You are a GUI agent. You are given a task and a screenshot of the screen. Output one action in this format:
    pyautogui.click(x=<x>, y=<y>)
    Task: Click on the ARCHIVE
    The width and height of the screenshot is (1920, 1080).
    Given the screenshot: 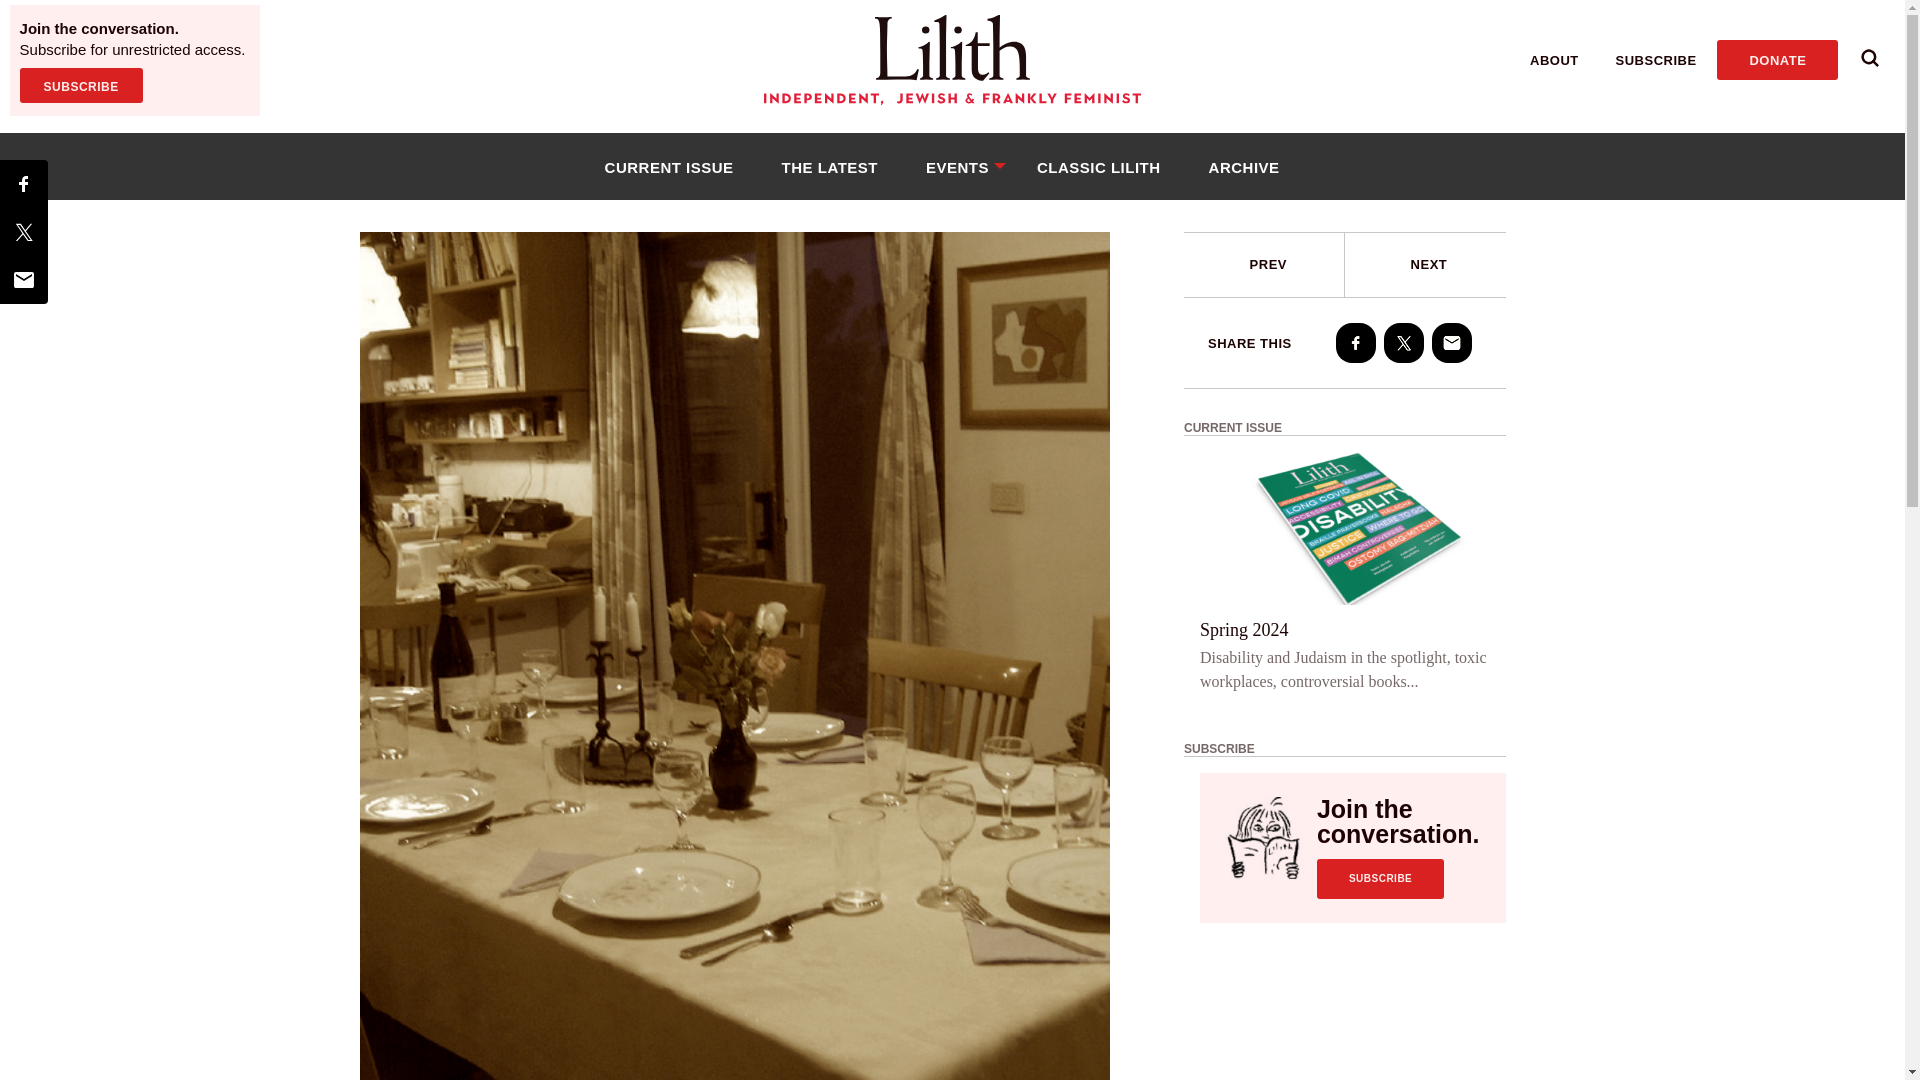 What is the action you would take?
    pyautogui.click(x=1244, y=166)
    